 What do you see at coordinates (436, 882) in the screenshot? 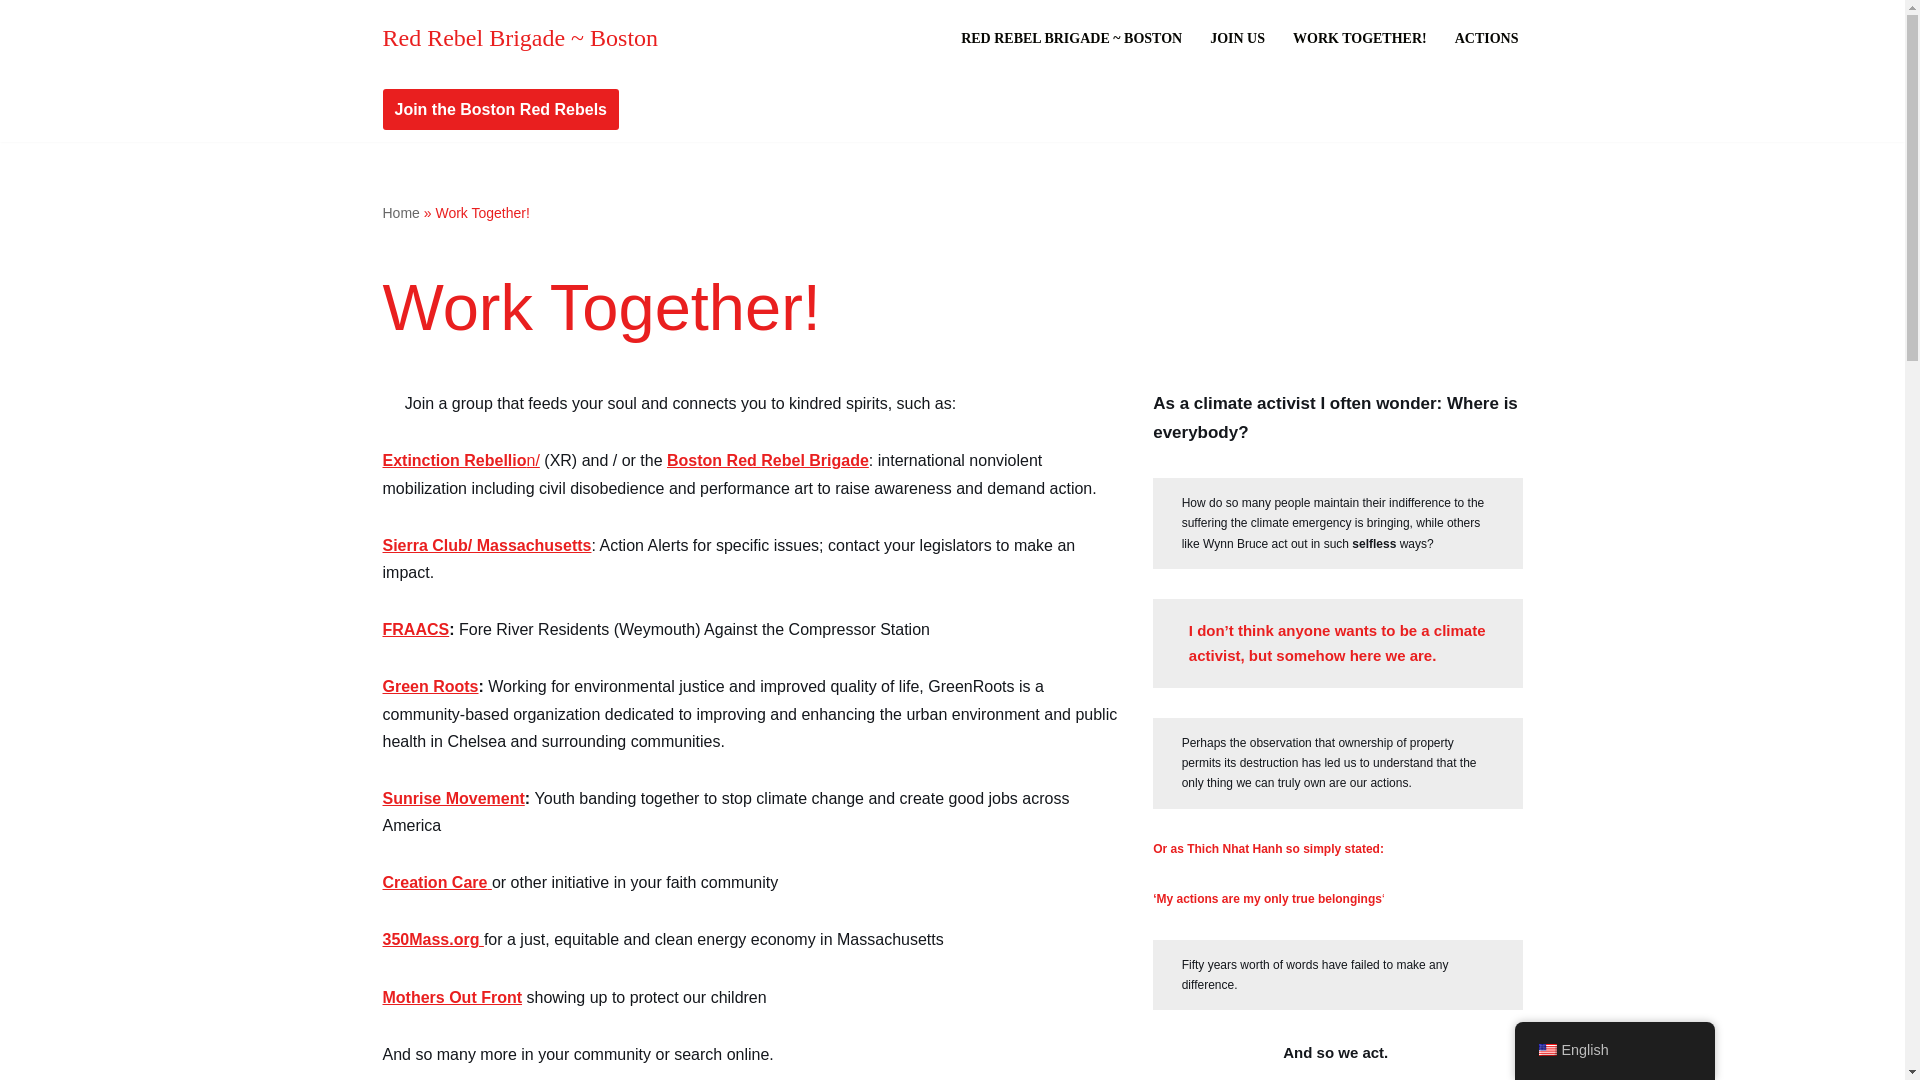
I see `Creation Care` at bounding box center [436, 882].